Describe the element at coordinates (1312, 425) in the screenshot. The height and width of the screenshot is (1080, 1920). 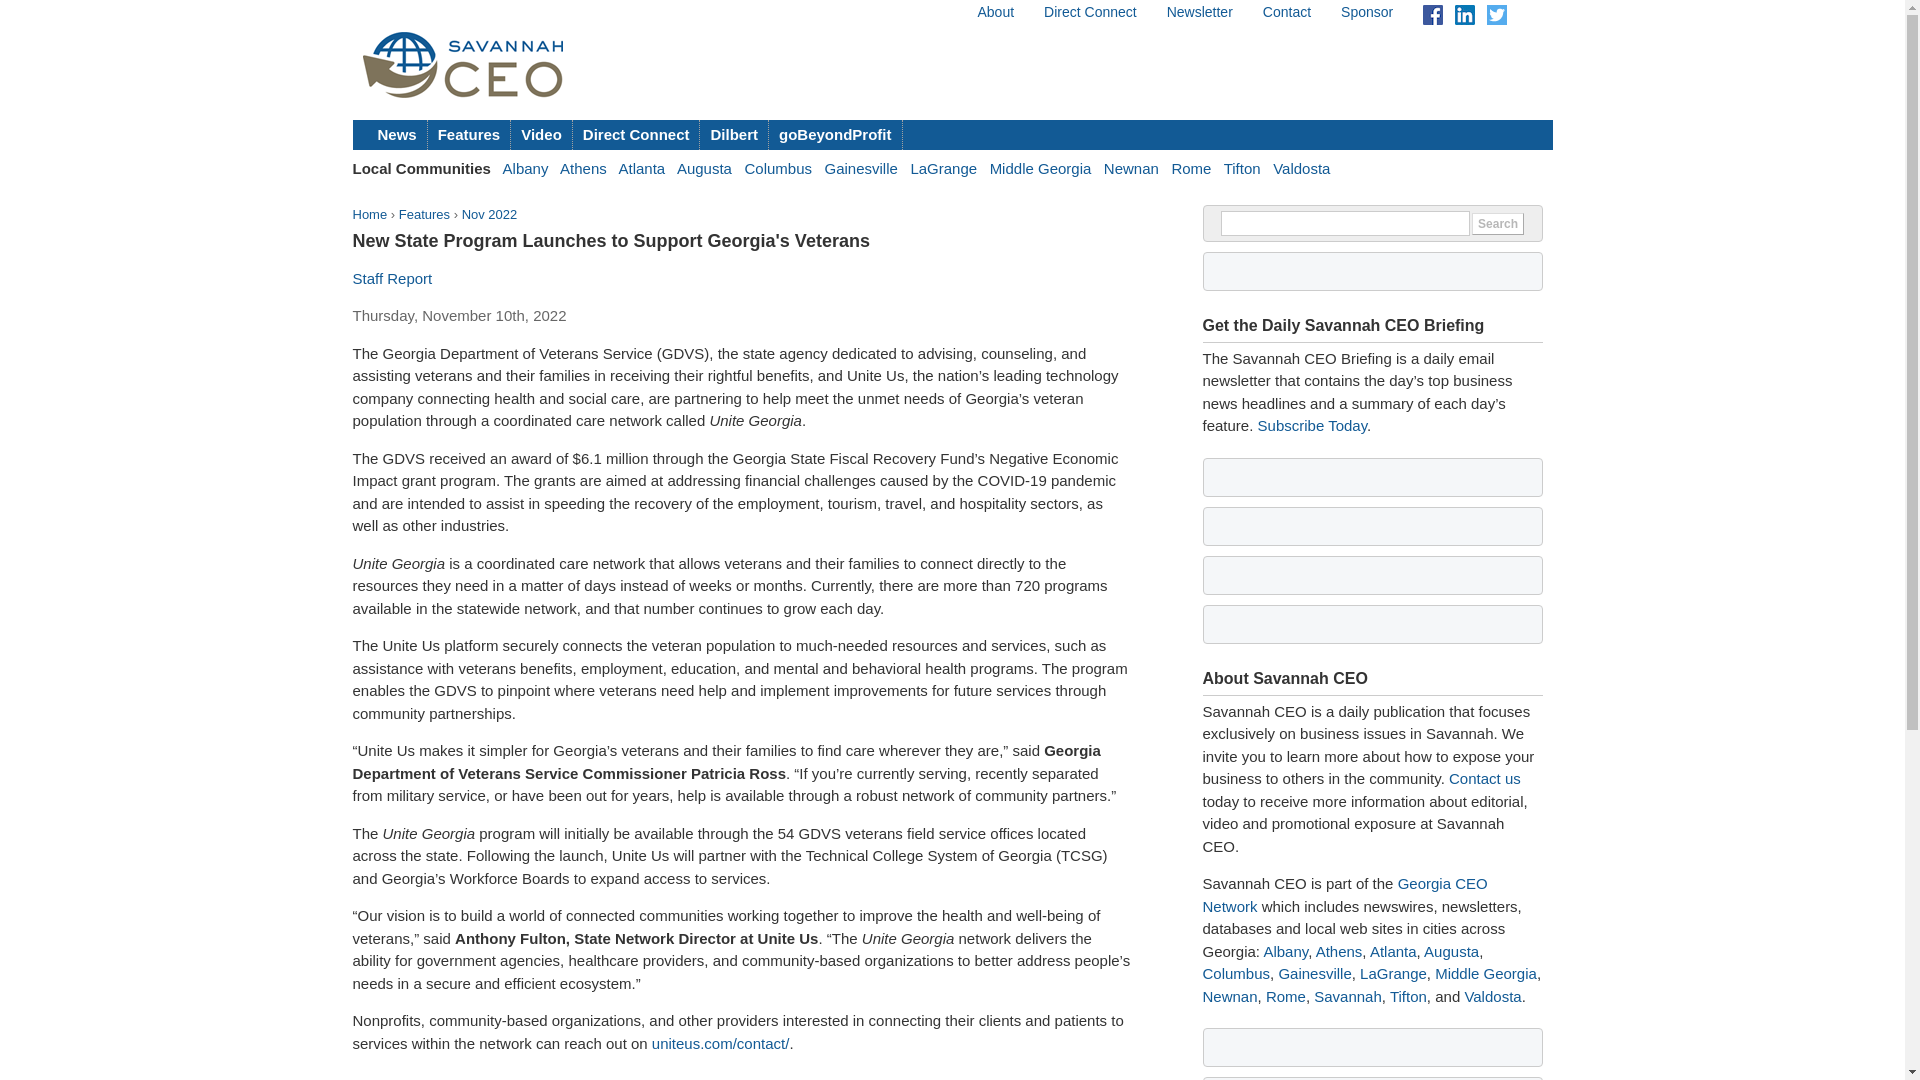
I see `Subscribe Today` at that location.